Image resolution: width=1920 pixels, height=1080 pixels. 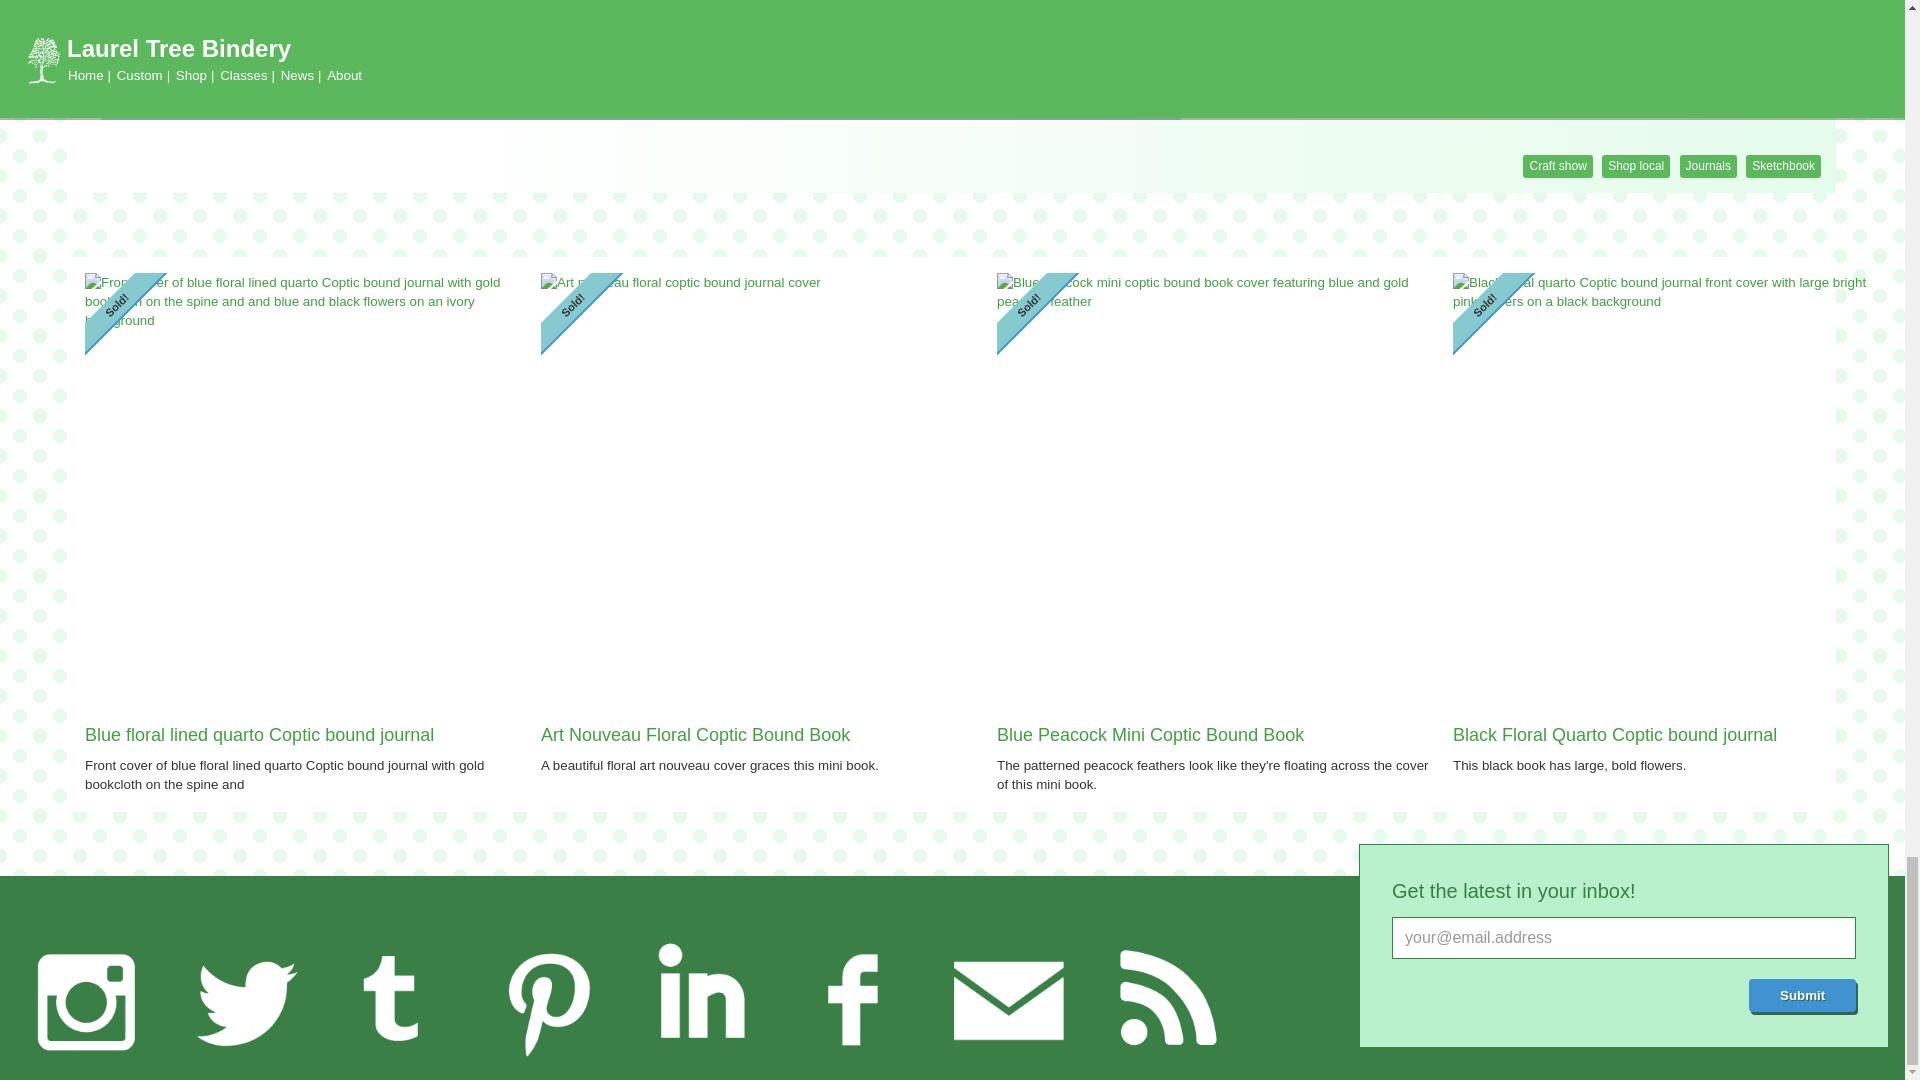 What do you see at coordinates (240, 1000) in the screenshot?
I see `TWITTER` at bounding box center [240, 1000].